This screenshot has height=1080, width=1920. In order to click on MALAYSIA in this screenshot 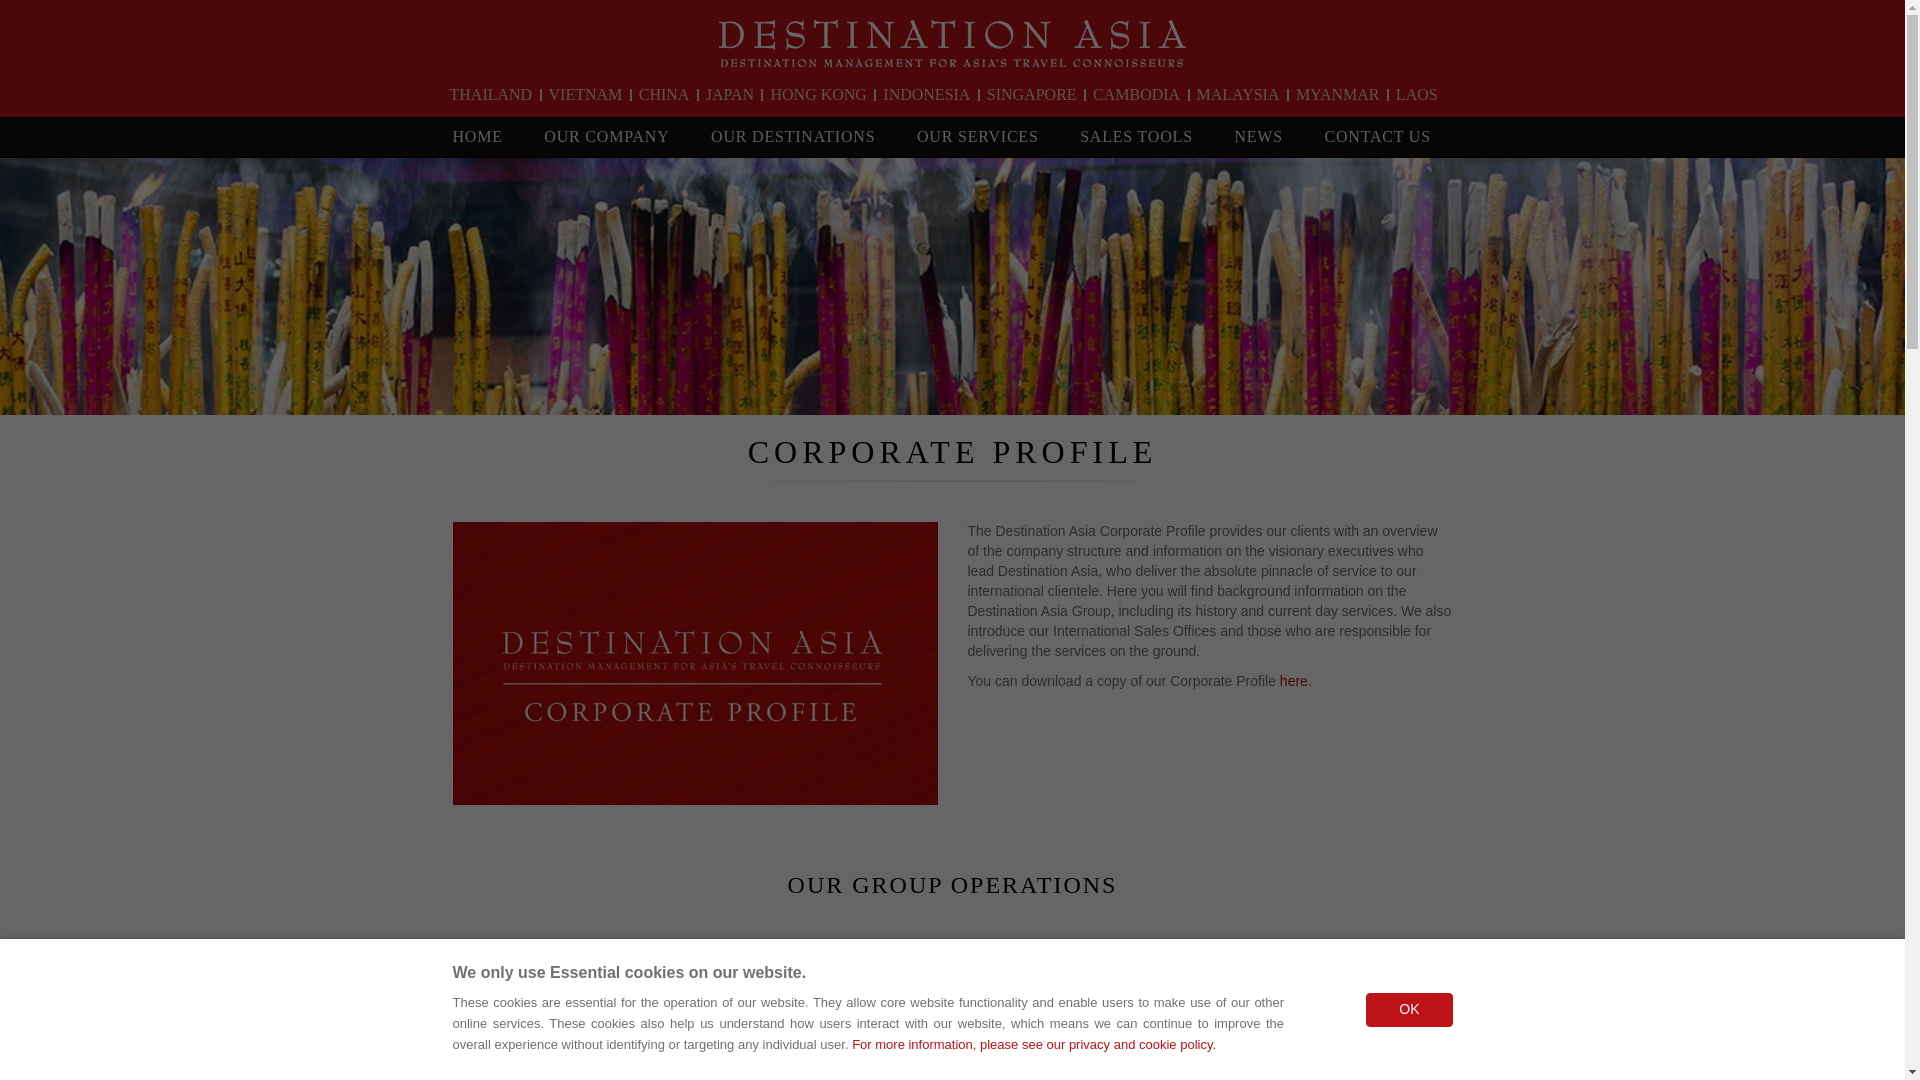, I will do `click(1238, 94)`.